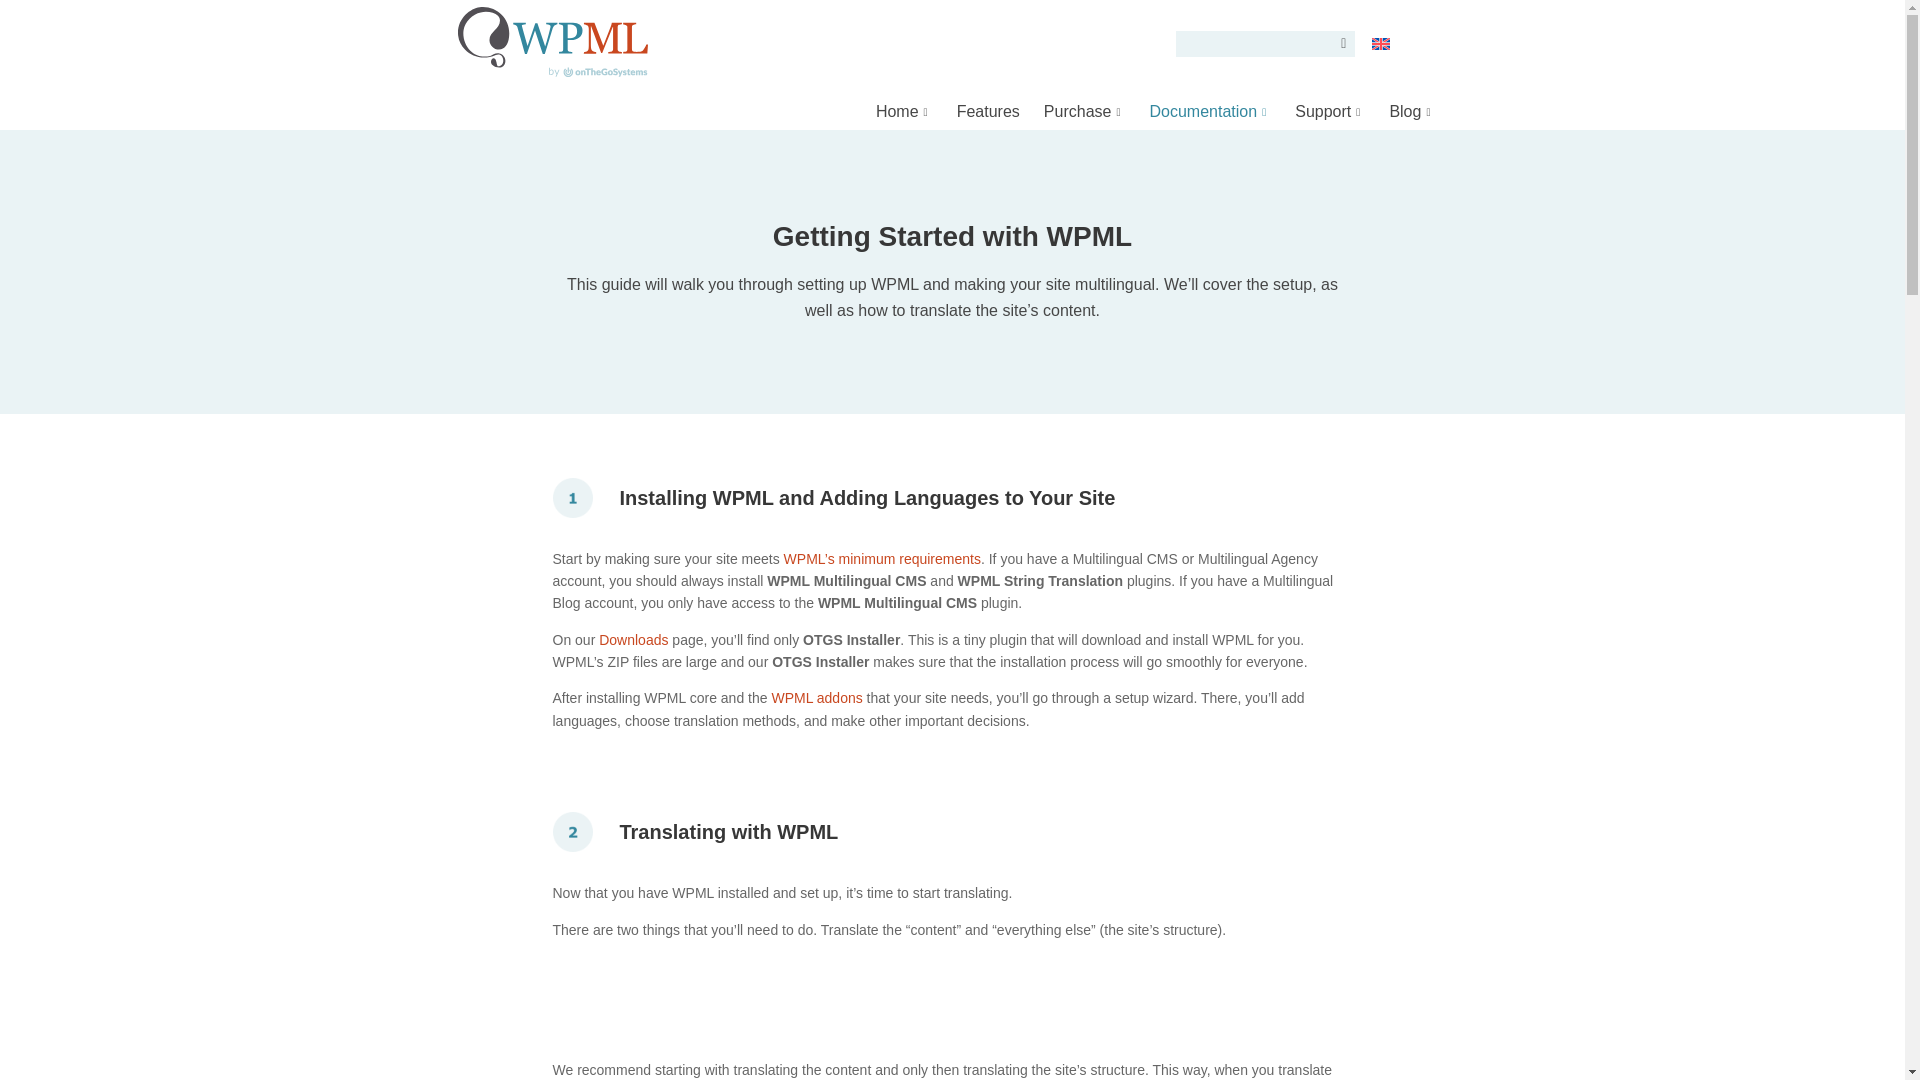 The height and width of the screenshot is (1080, 1920). Describe the element at coordinates (904, 110) in the screenshot. I see `Home` at that location.